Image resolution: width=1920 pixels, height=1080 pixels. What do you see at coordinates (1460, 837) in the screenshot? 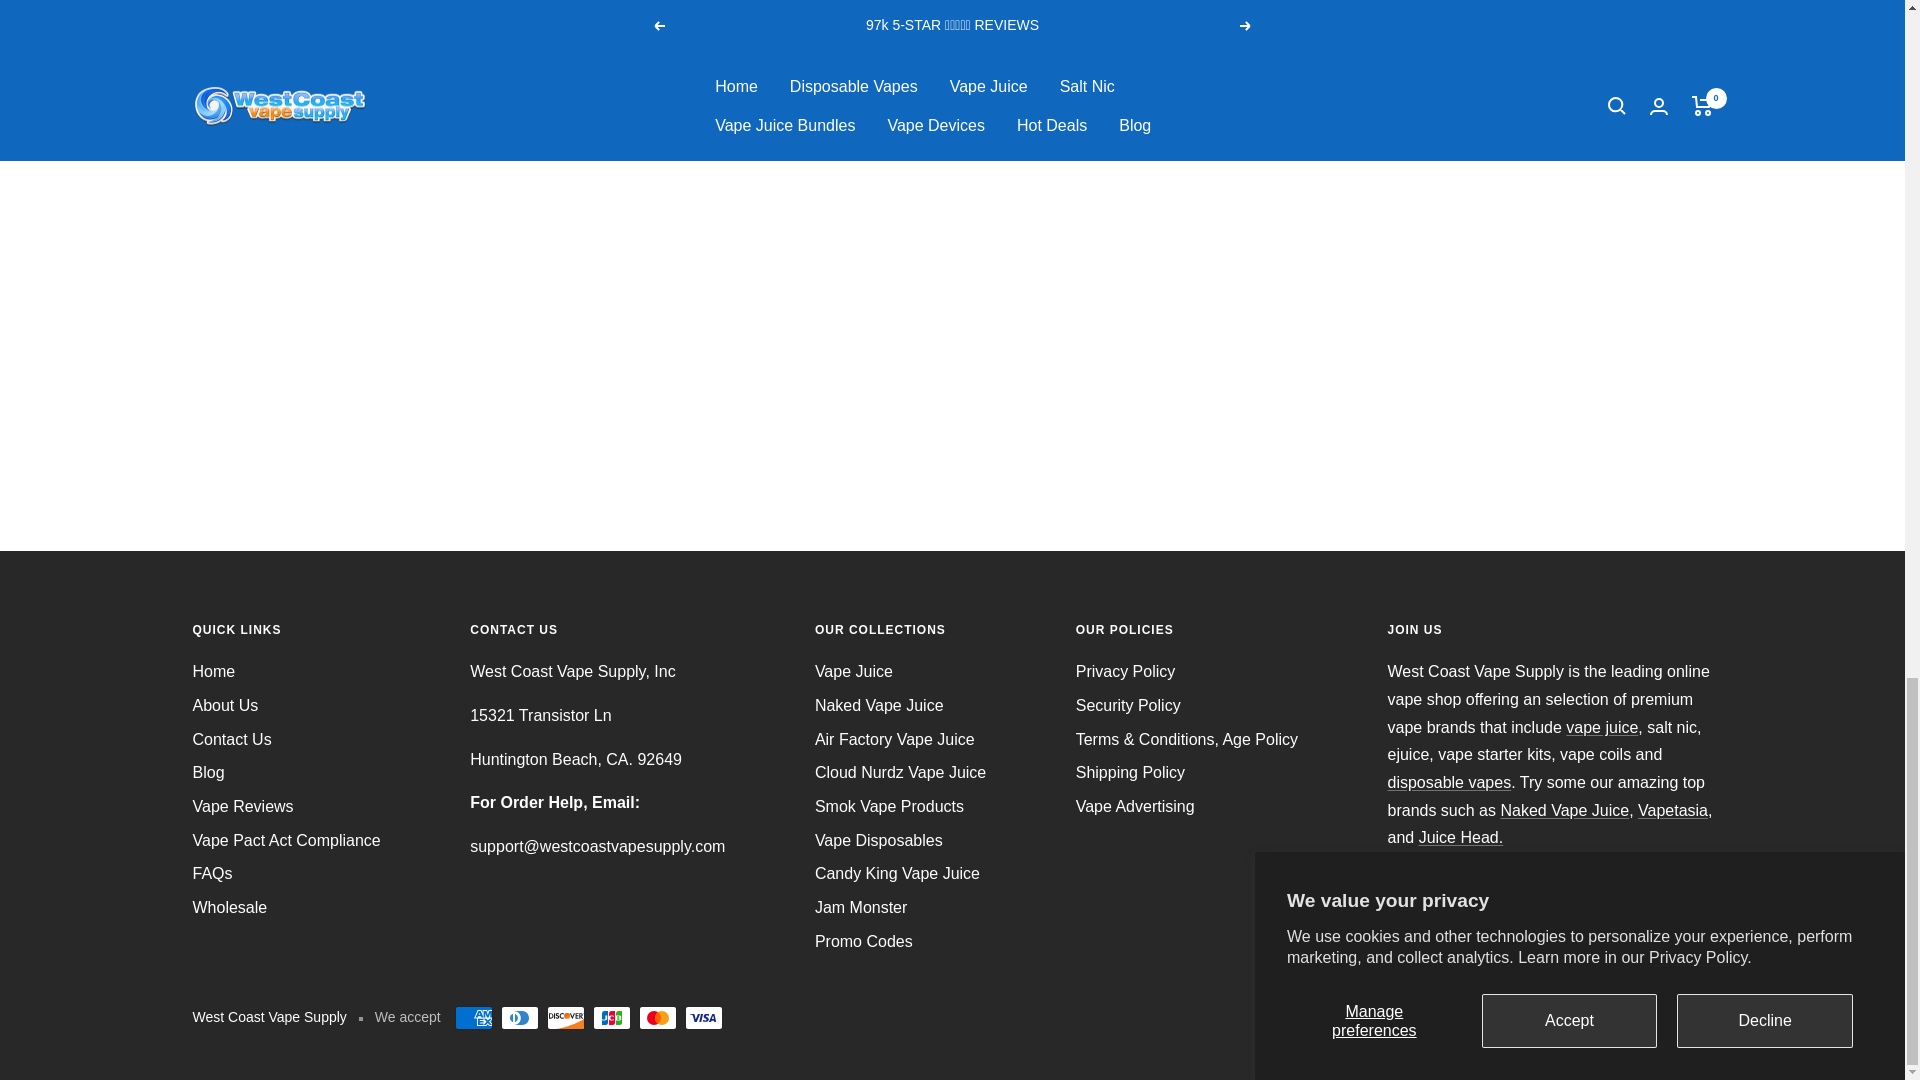
I see `Juice Head` at bounding box center [1460, 837].